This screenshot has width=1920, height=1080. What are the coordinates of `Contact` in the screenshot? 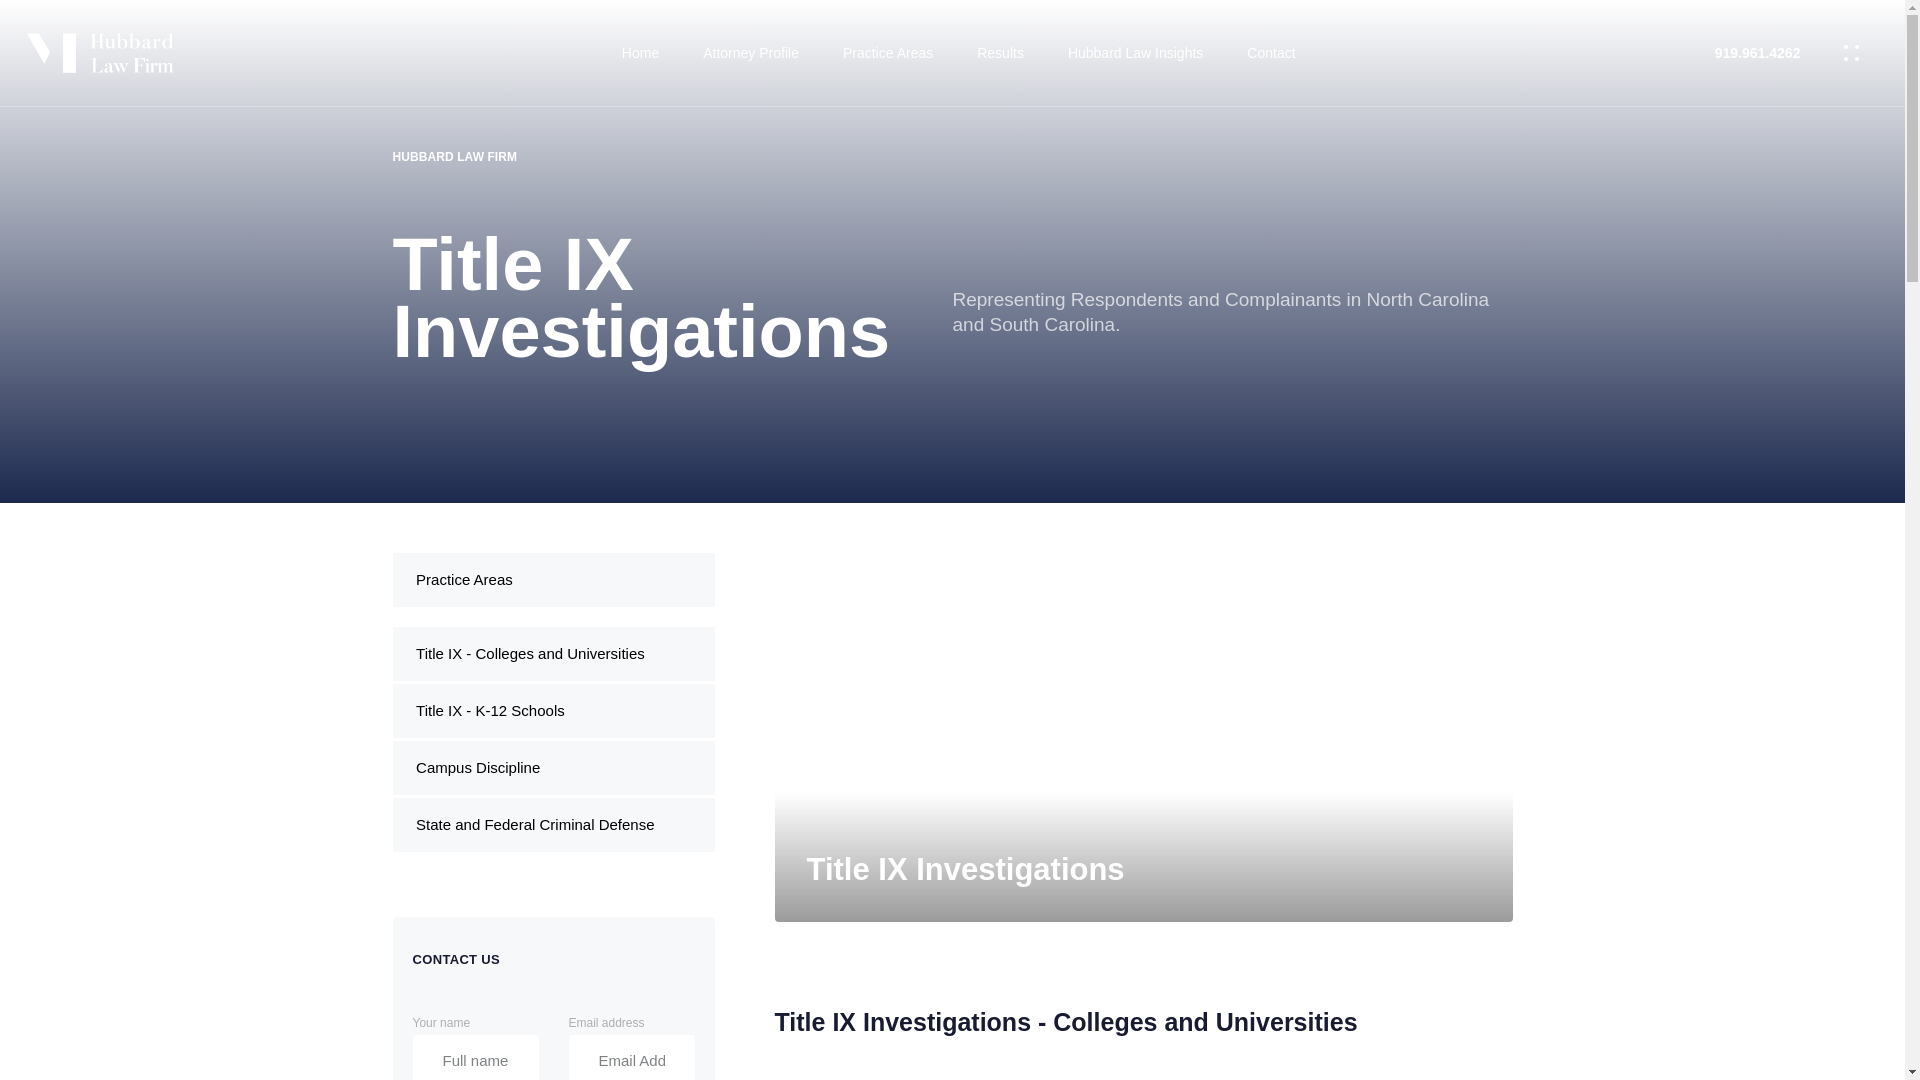 It's located at (1270, 52).